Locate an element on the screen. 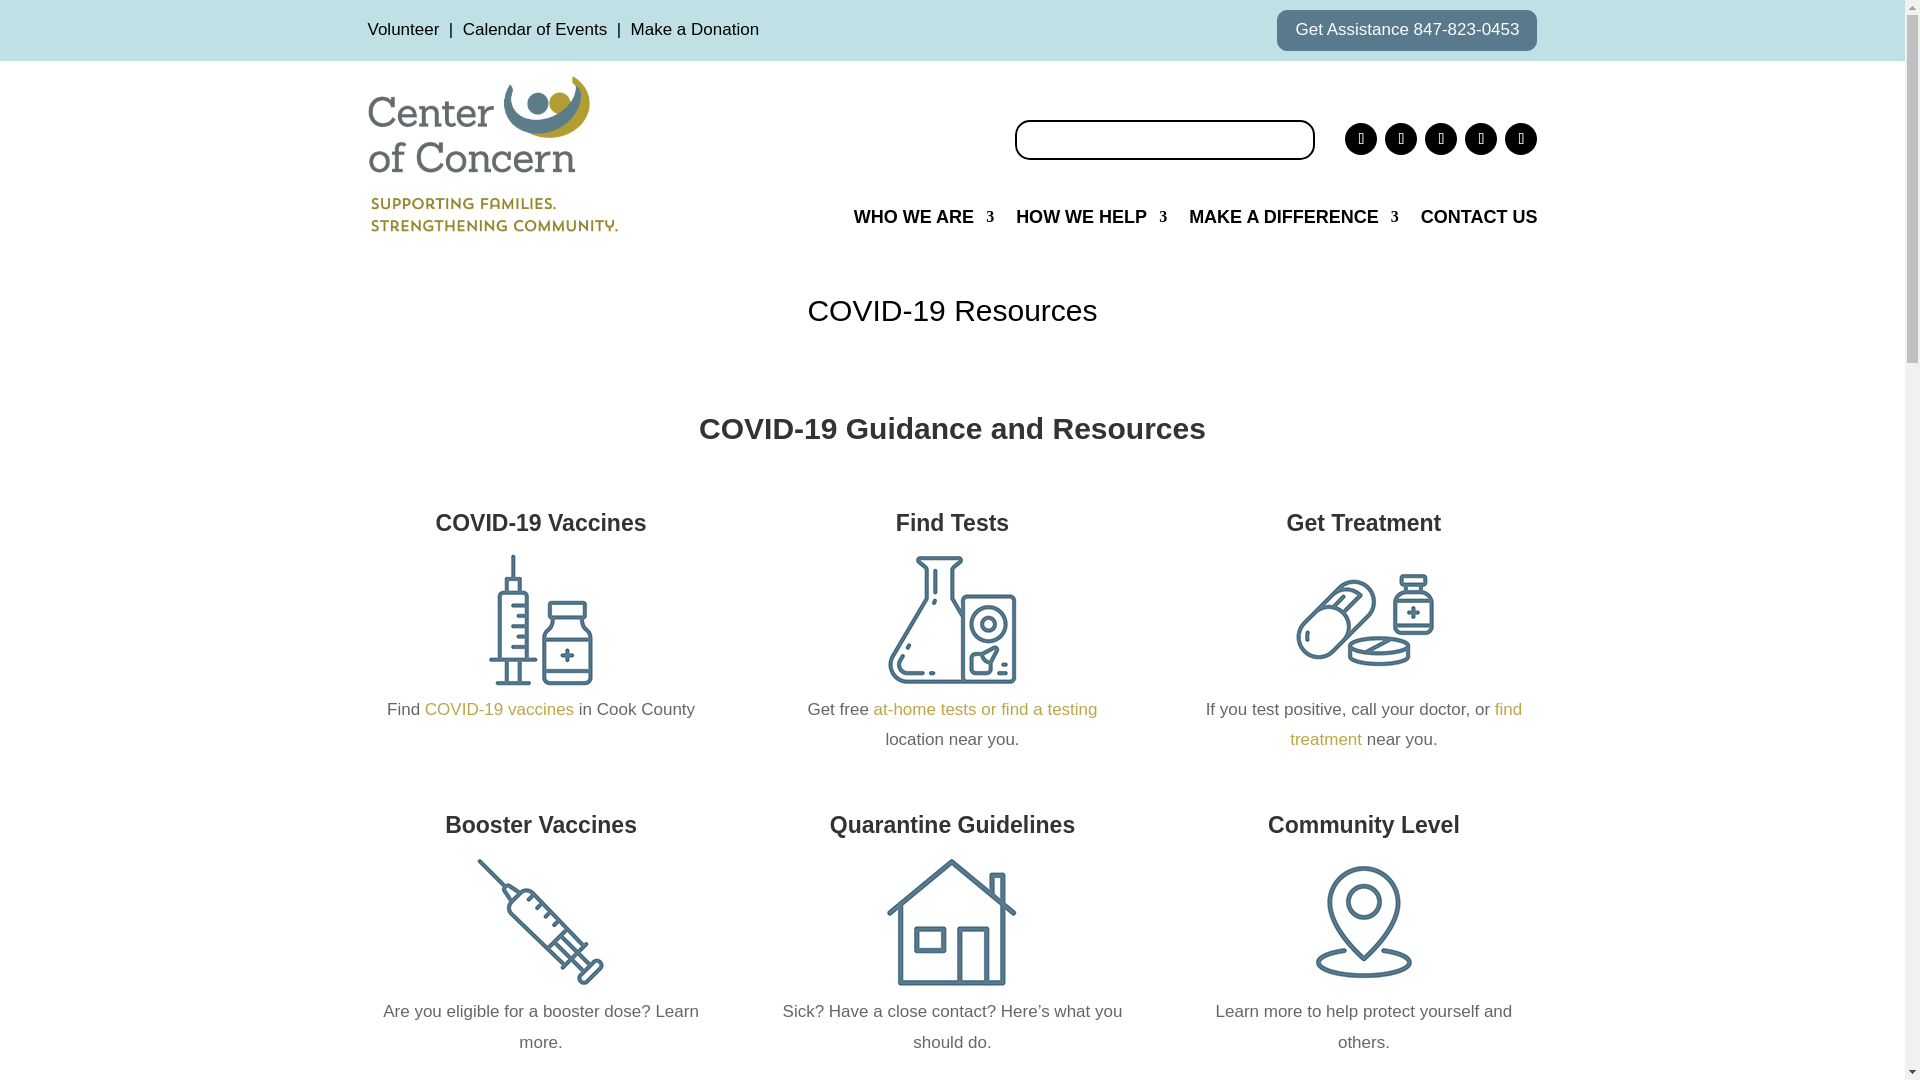 The height and width of the screenshot is (1080, 1920). covid icon community level is located at coordinates (1363, 921).